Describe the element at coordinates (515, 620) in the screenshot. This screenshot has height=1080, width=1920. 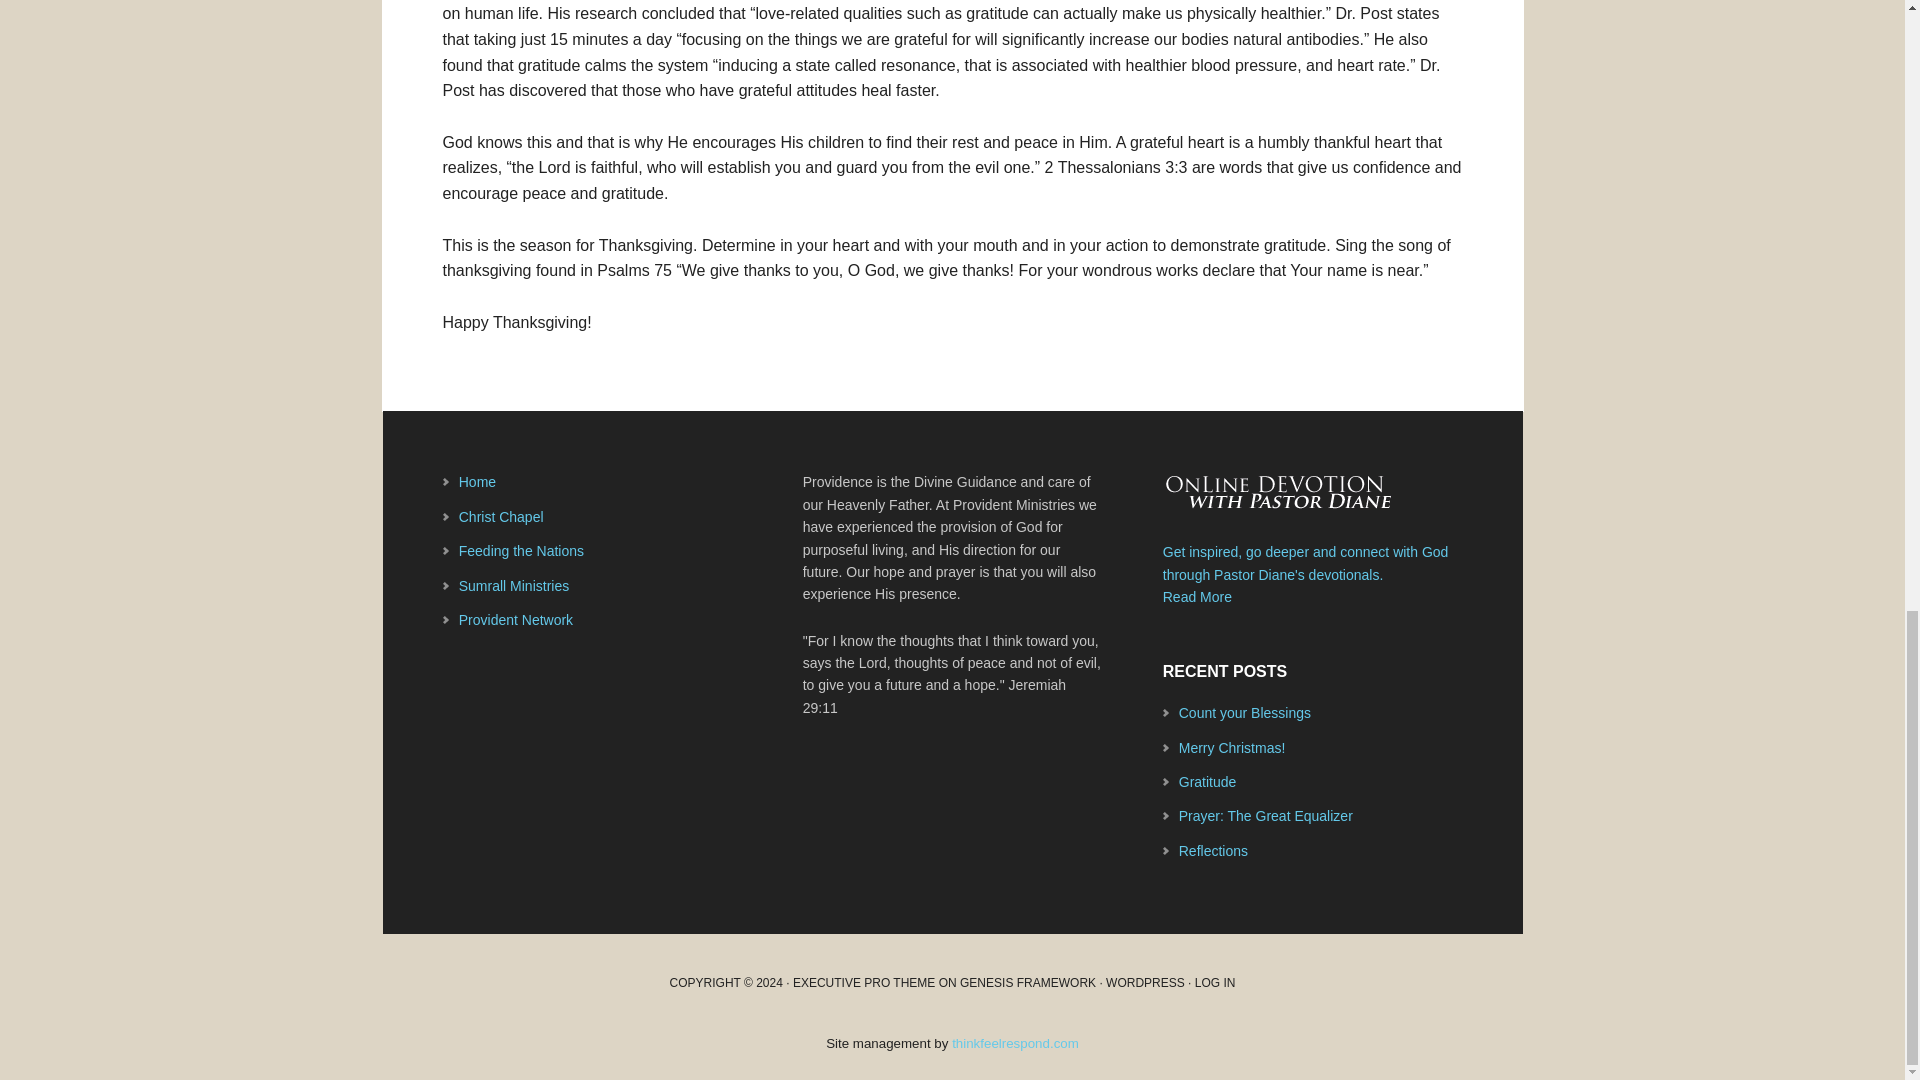
I see `Provident Network` at that location.